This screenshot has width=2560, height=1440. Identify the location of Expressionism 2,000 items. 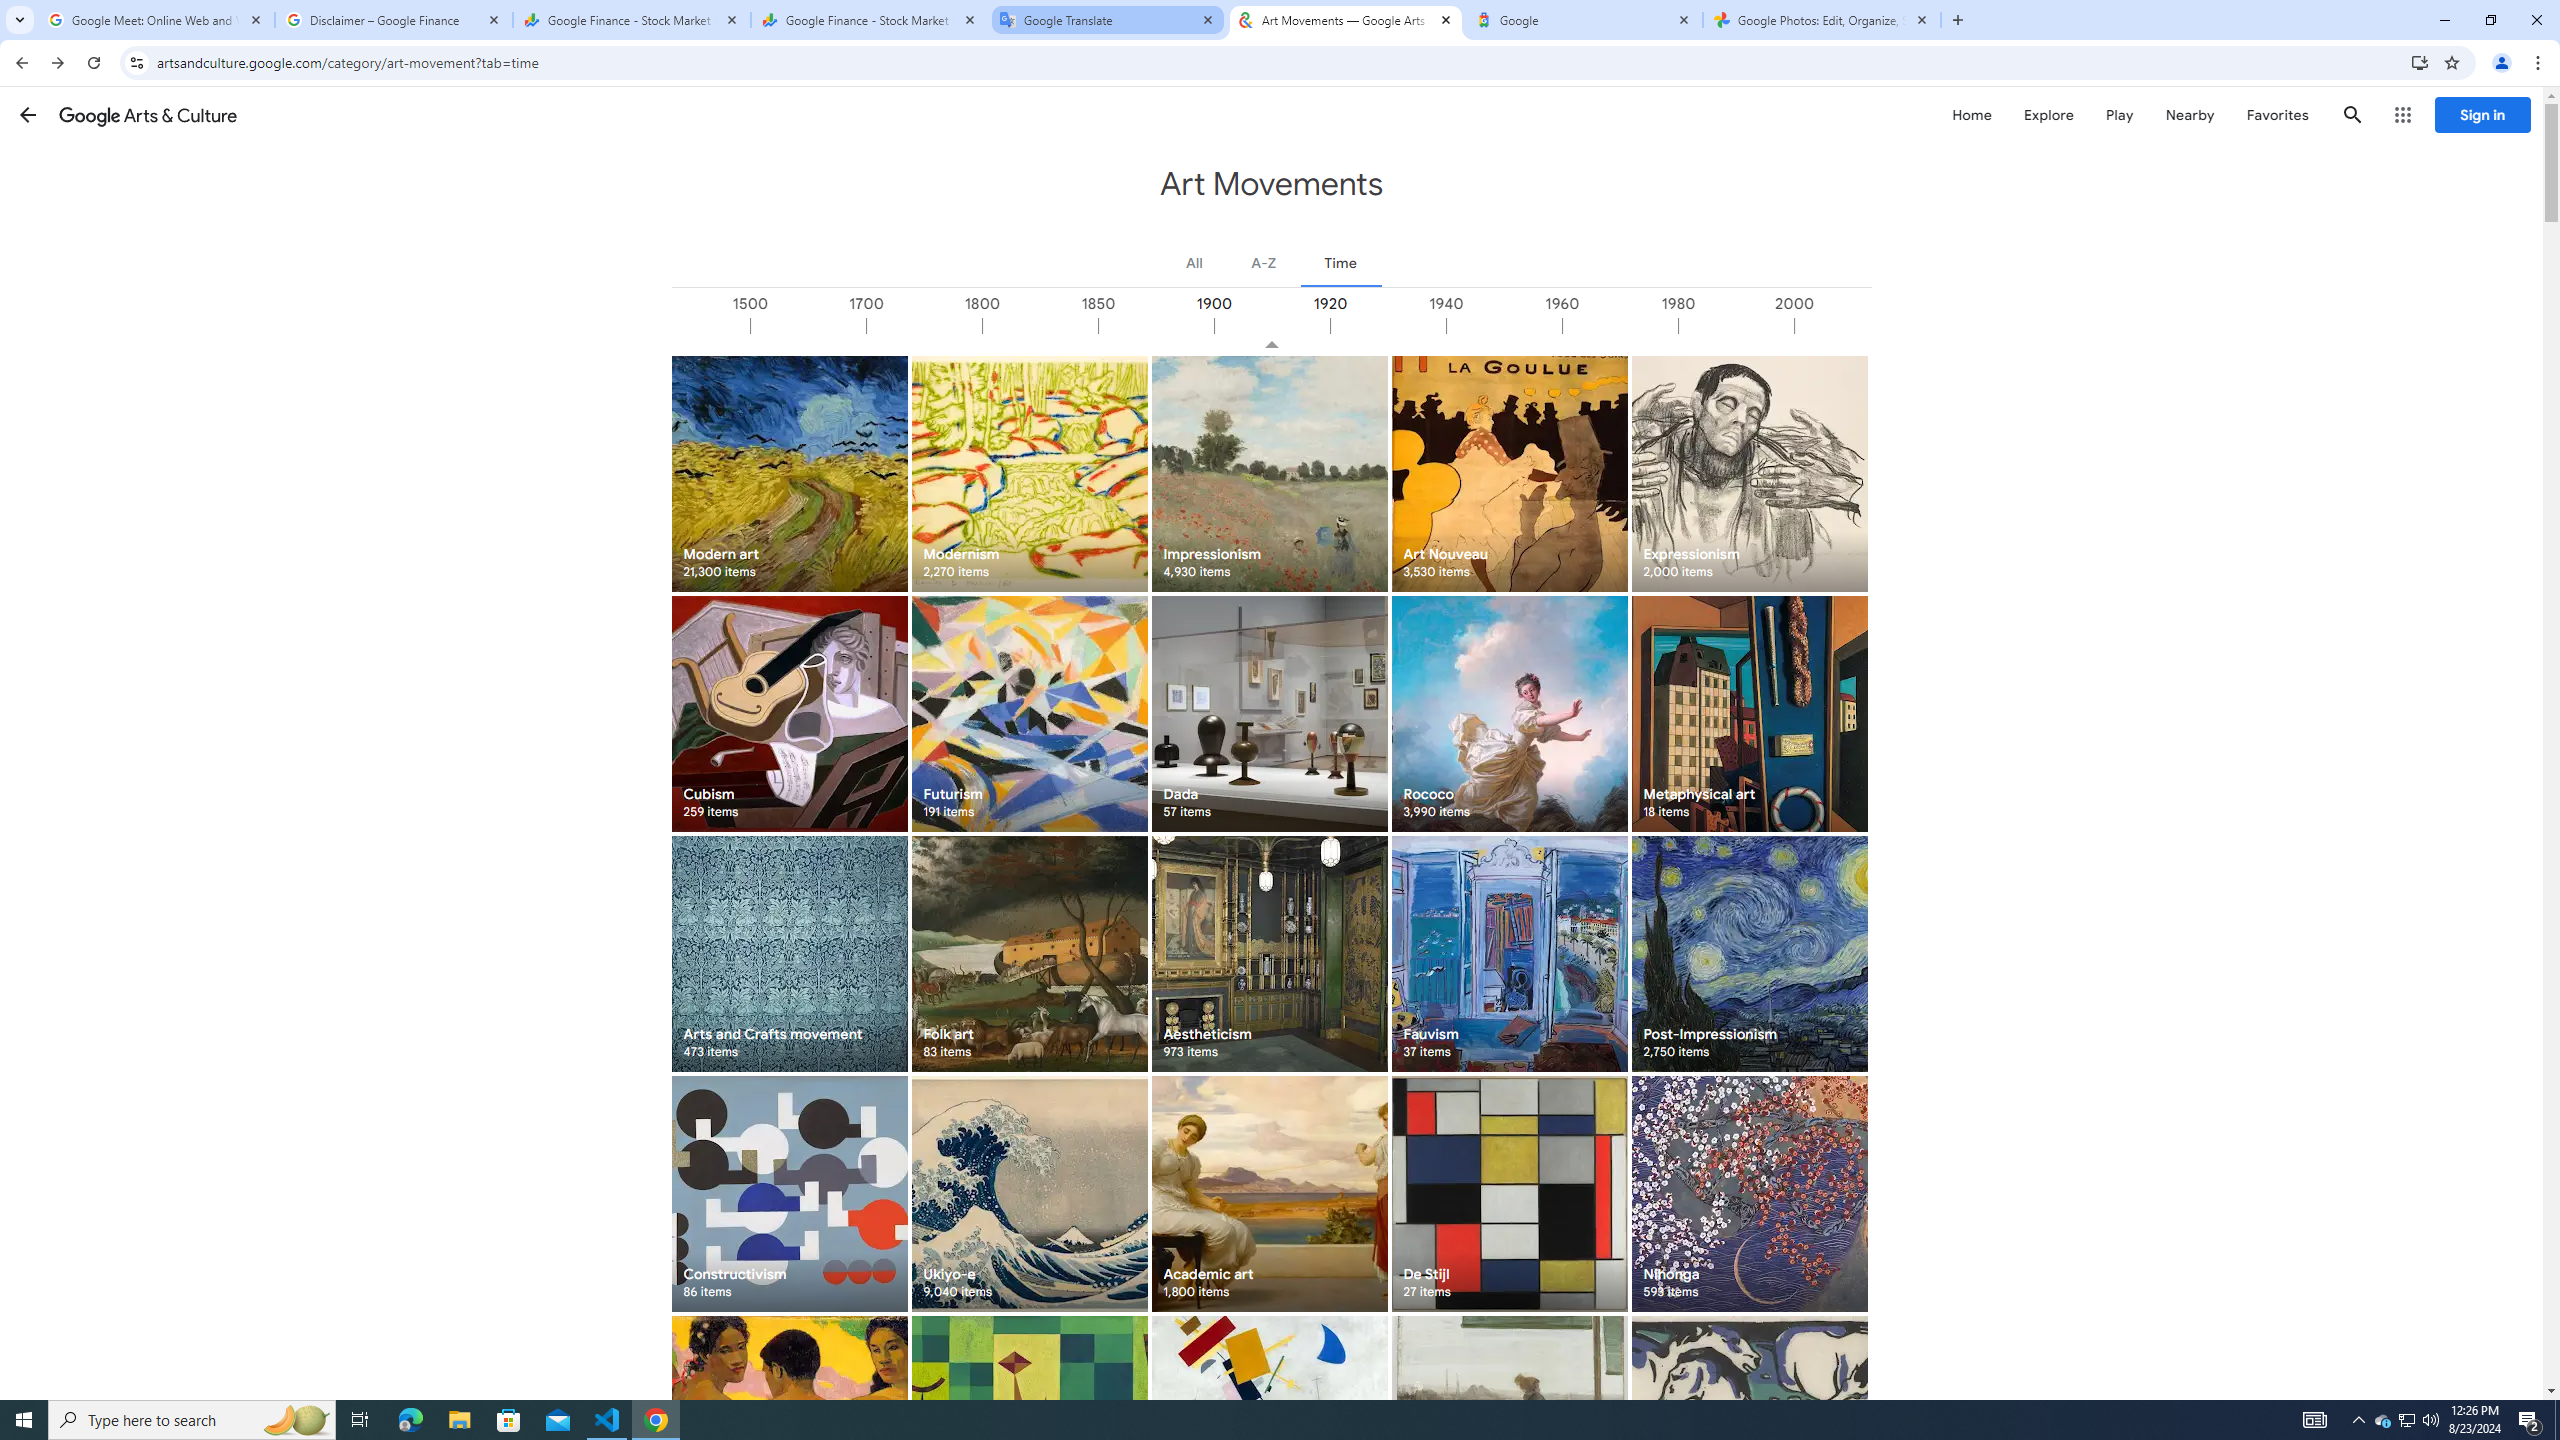
(1749, 473).